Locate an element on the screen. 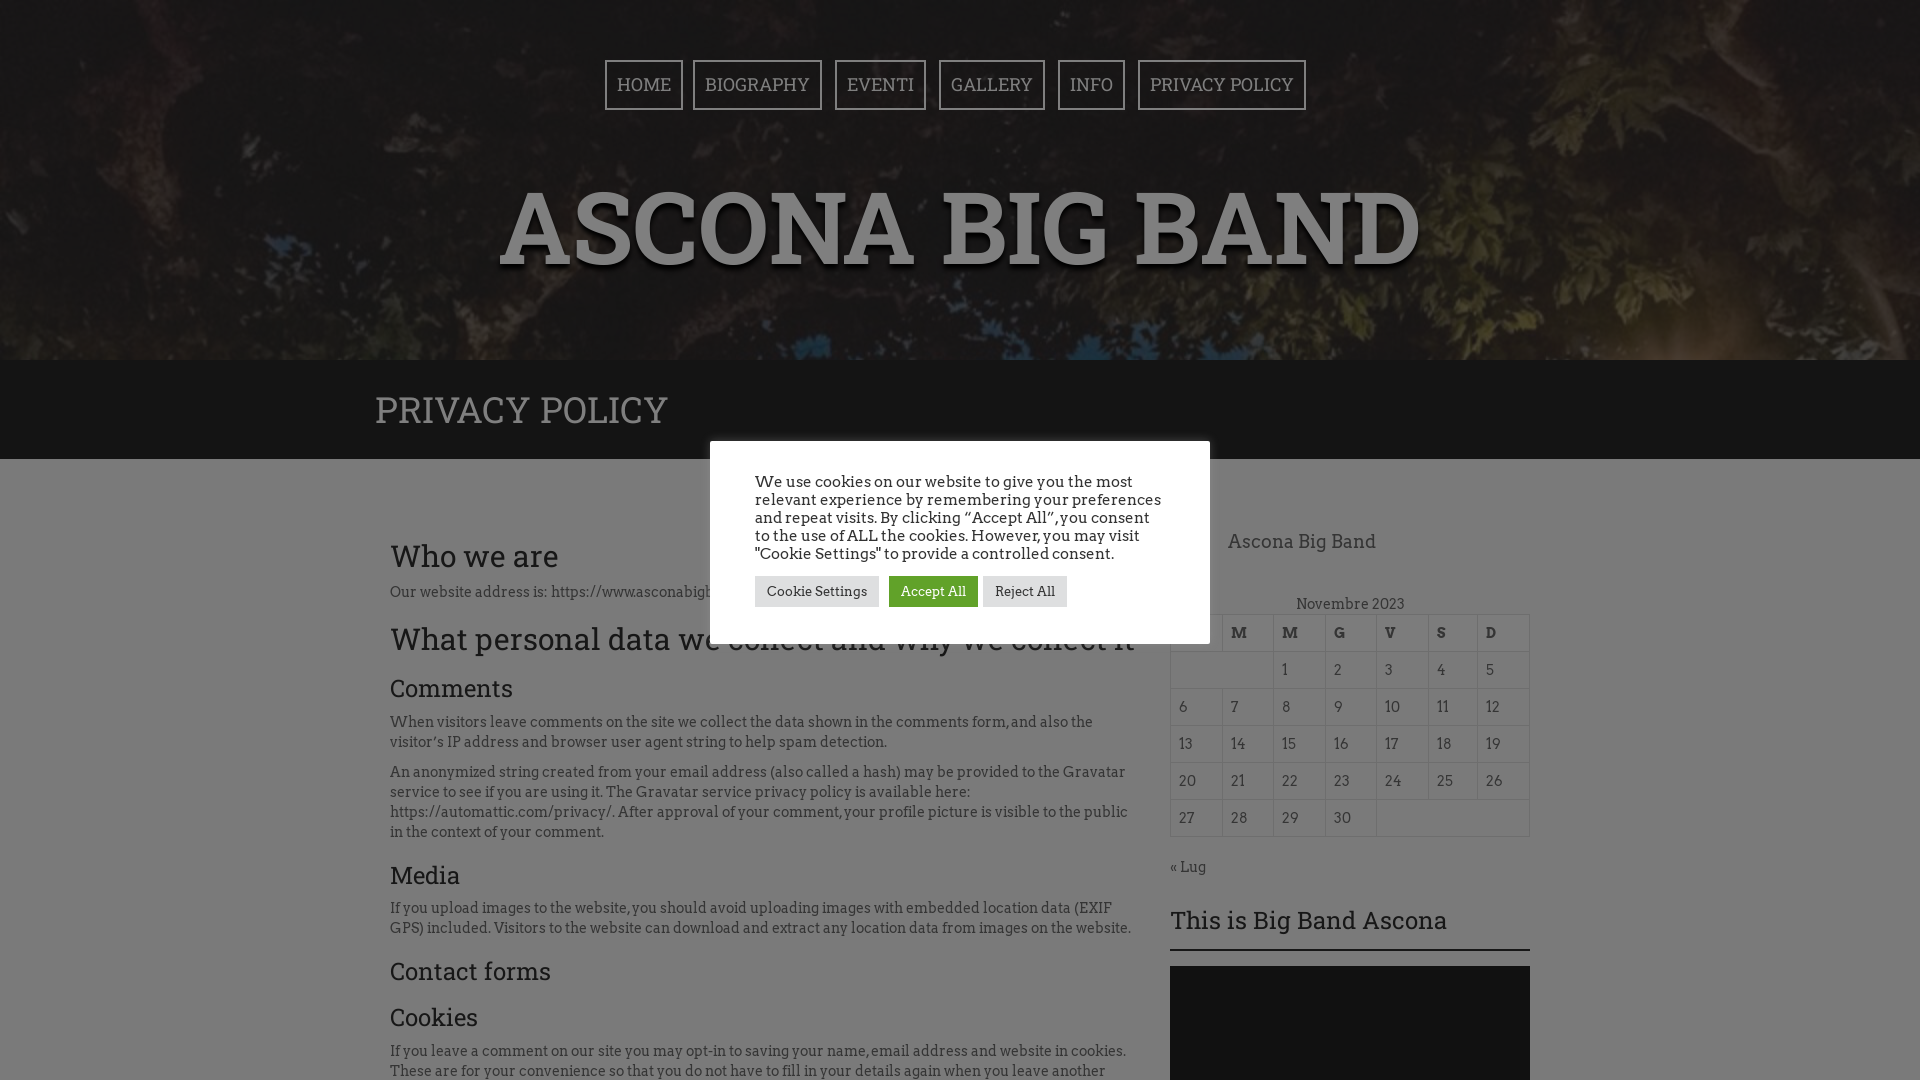 Image resolution: width=1920 pixels, height=1080 pixels. BIOGRAPHY is located at coordinates (756, 85).